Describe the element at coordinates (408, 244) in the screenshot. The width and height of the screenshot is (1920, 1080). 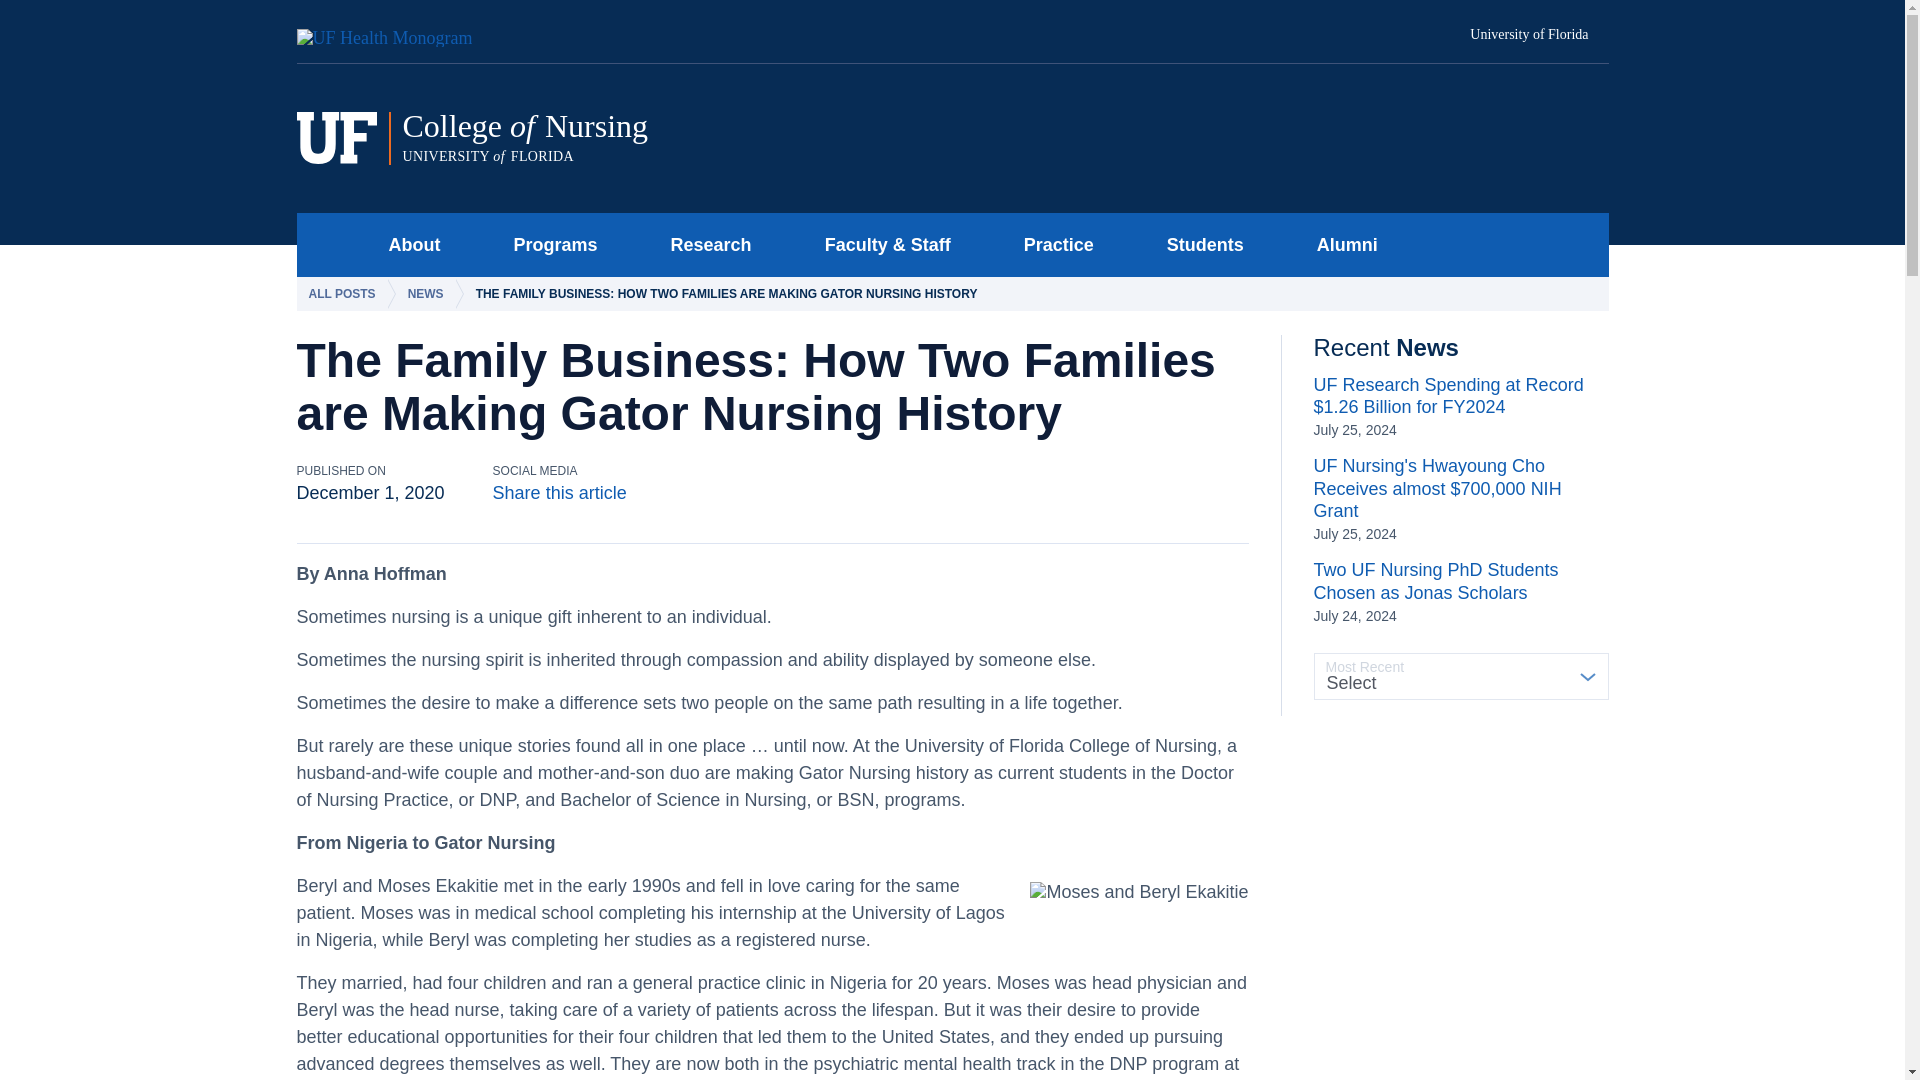
I see `Home` at that location.